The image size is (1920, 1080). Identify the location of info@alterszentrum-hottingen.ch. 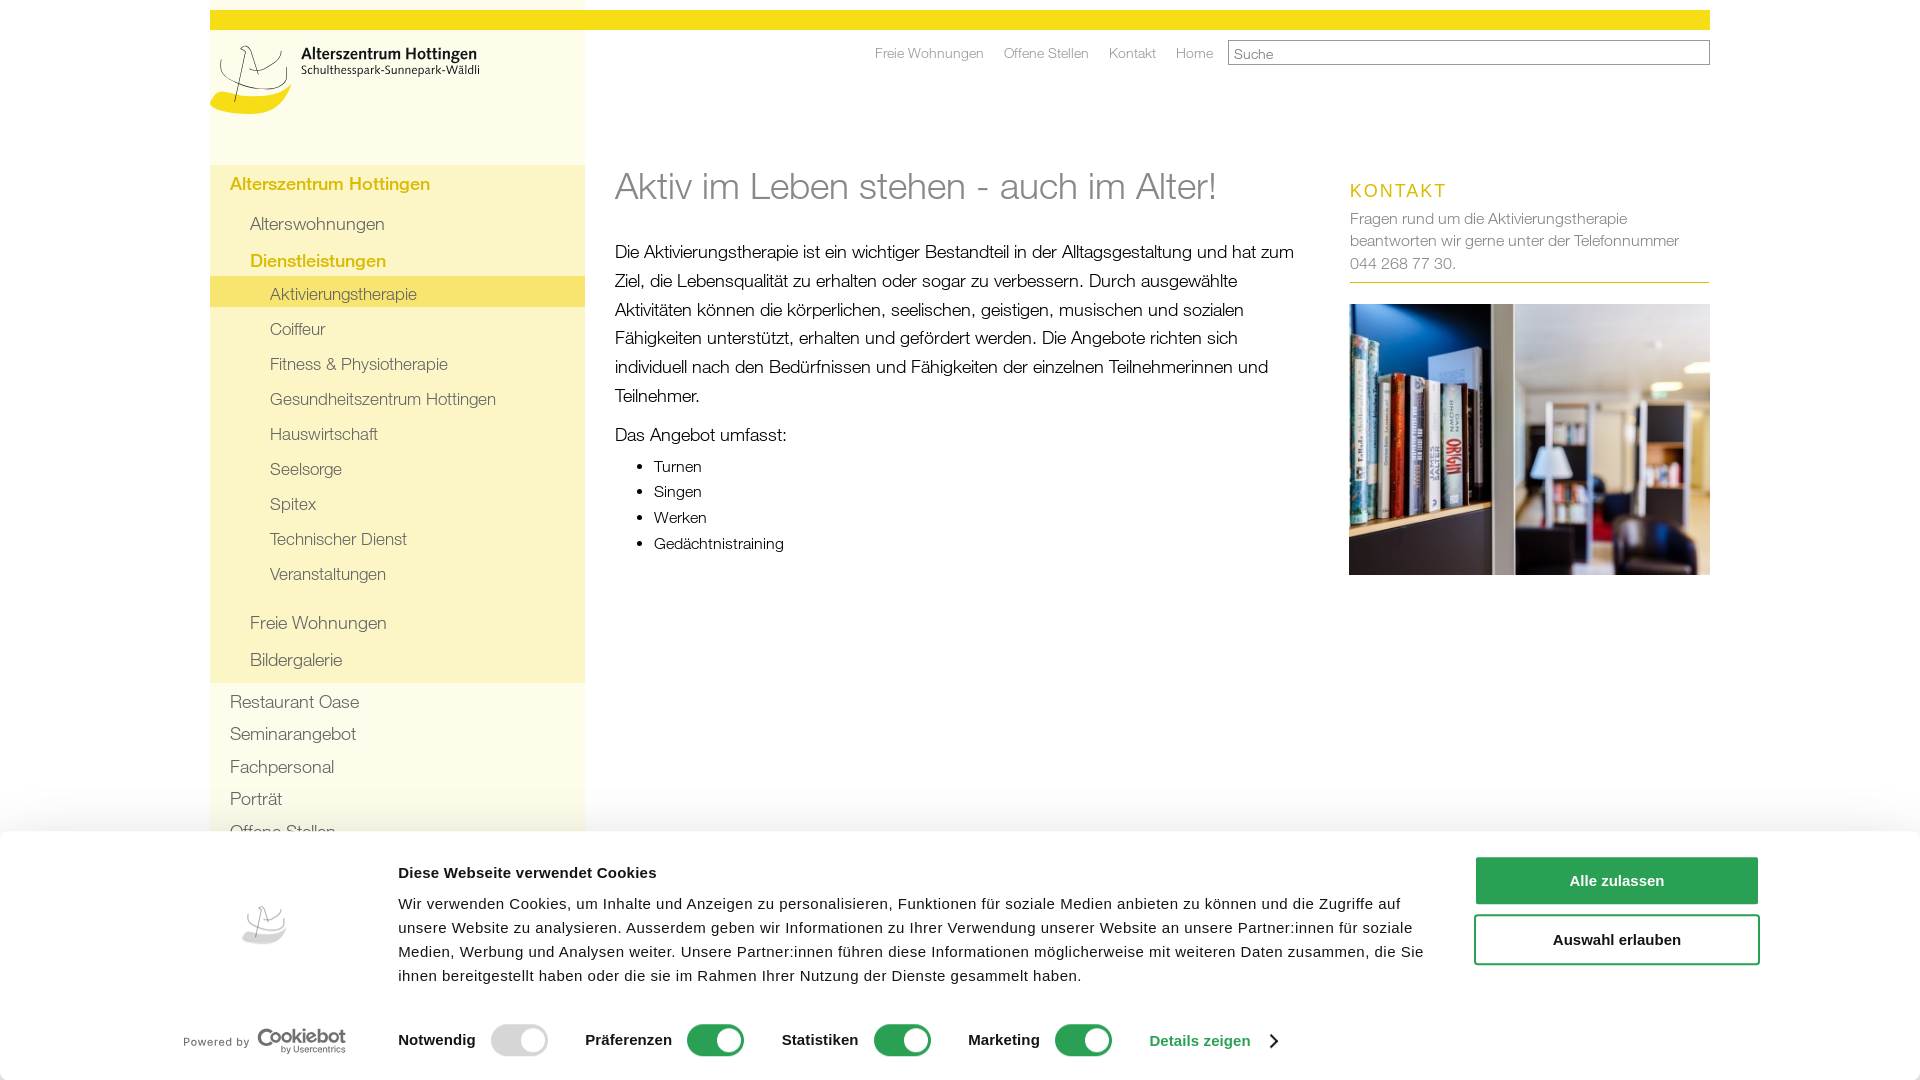
(1612, 962).